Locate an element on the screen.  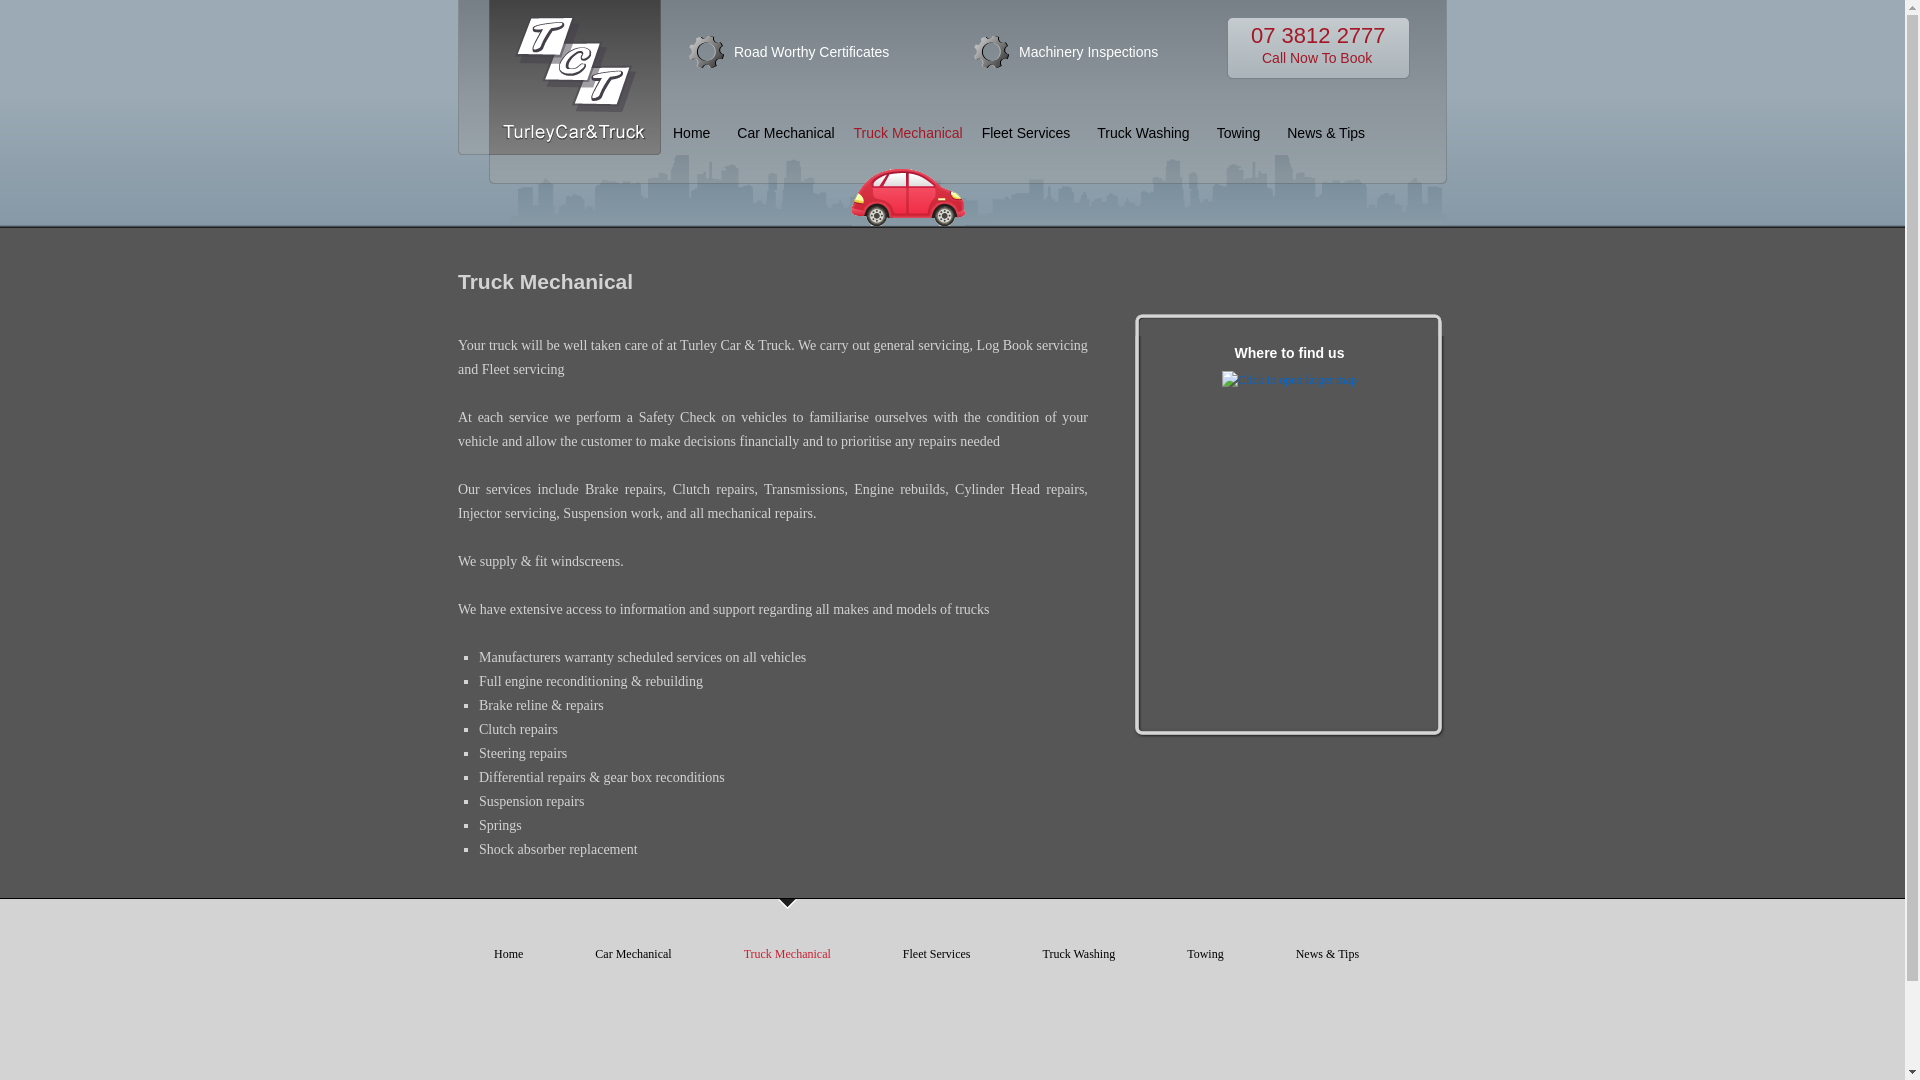
Home is located at coordinates (691, 133).